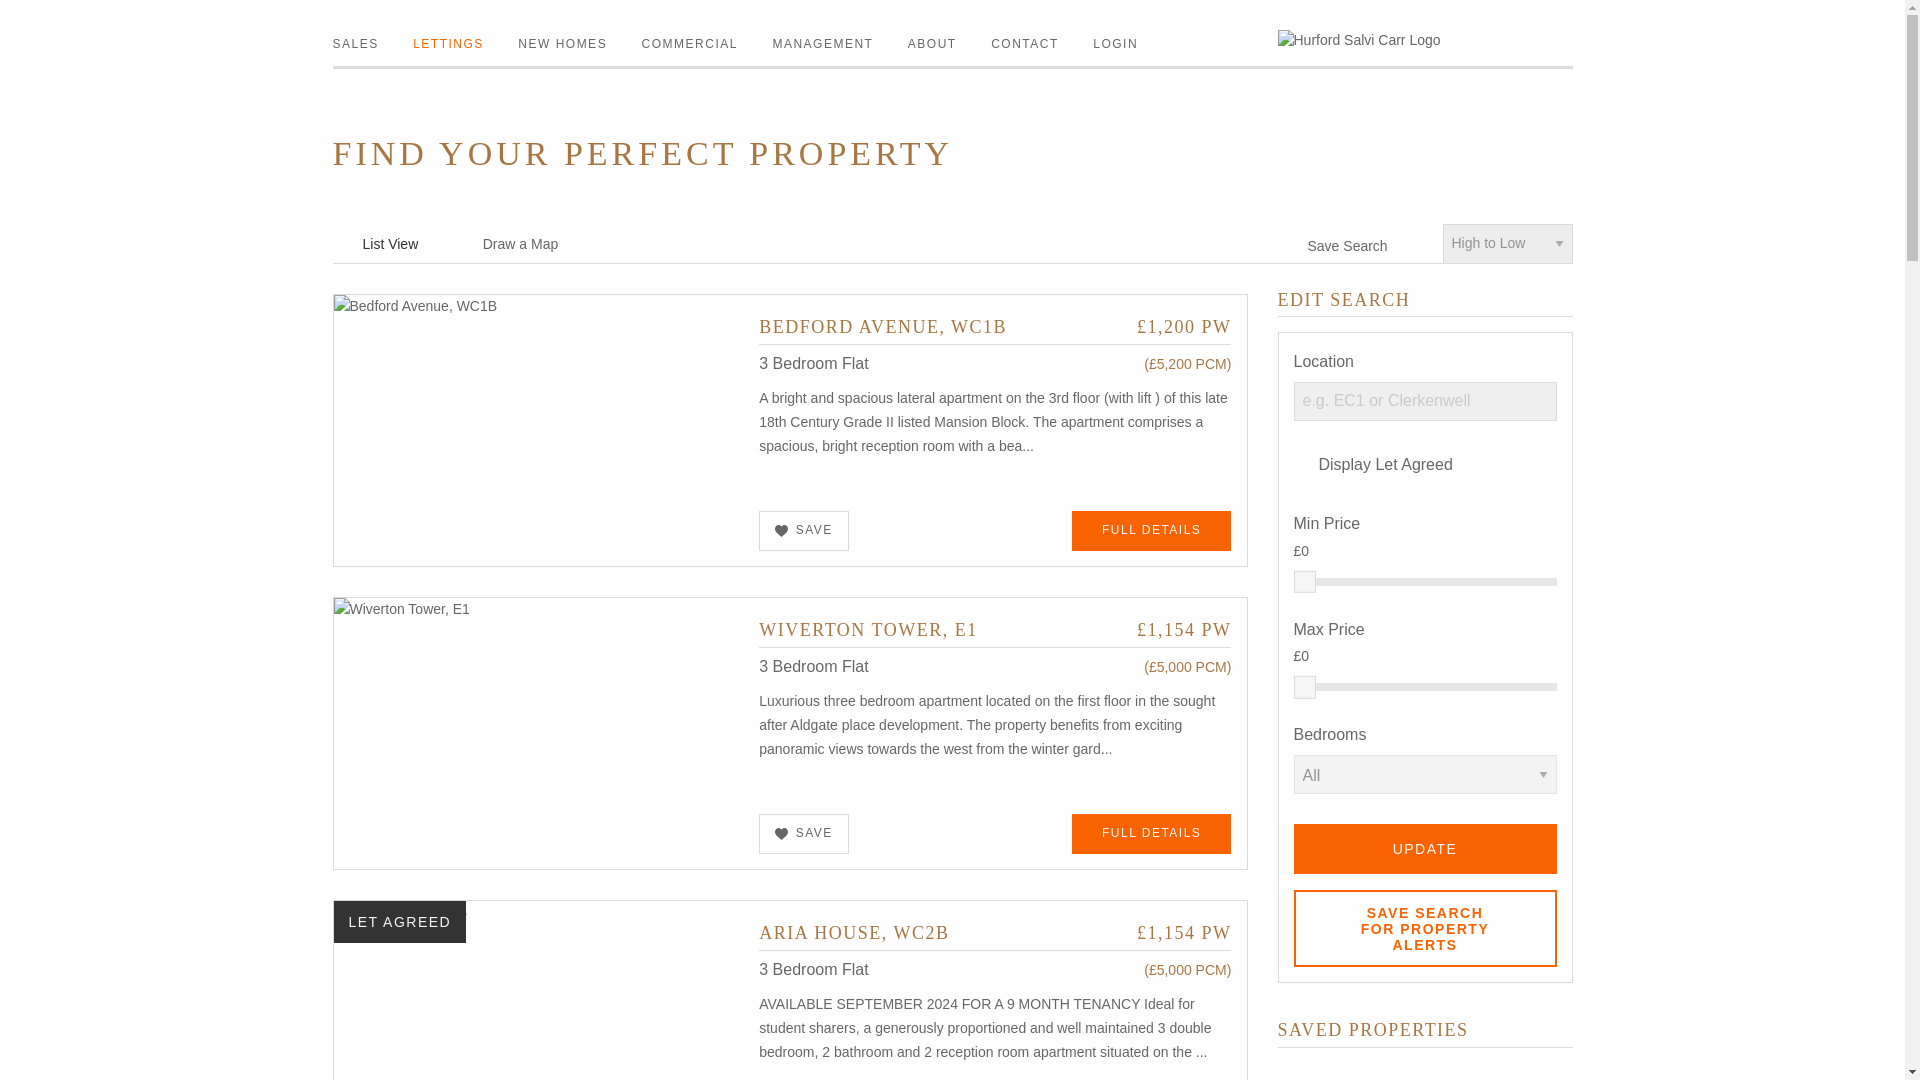 The width and height of the screenshot is (1920, 1080). Describe the element at coordinates (1333, 245) in the screenshot. I see `Save Search` at that location.